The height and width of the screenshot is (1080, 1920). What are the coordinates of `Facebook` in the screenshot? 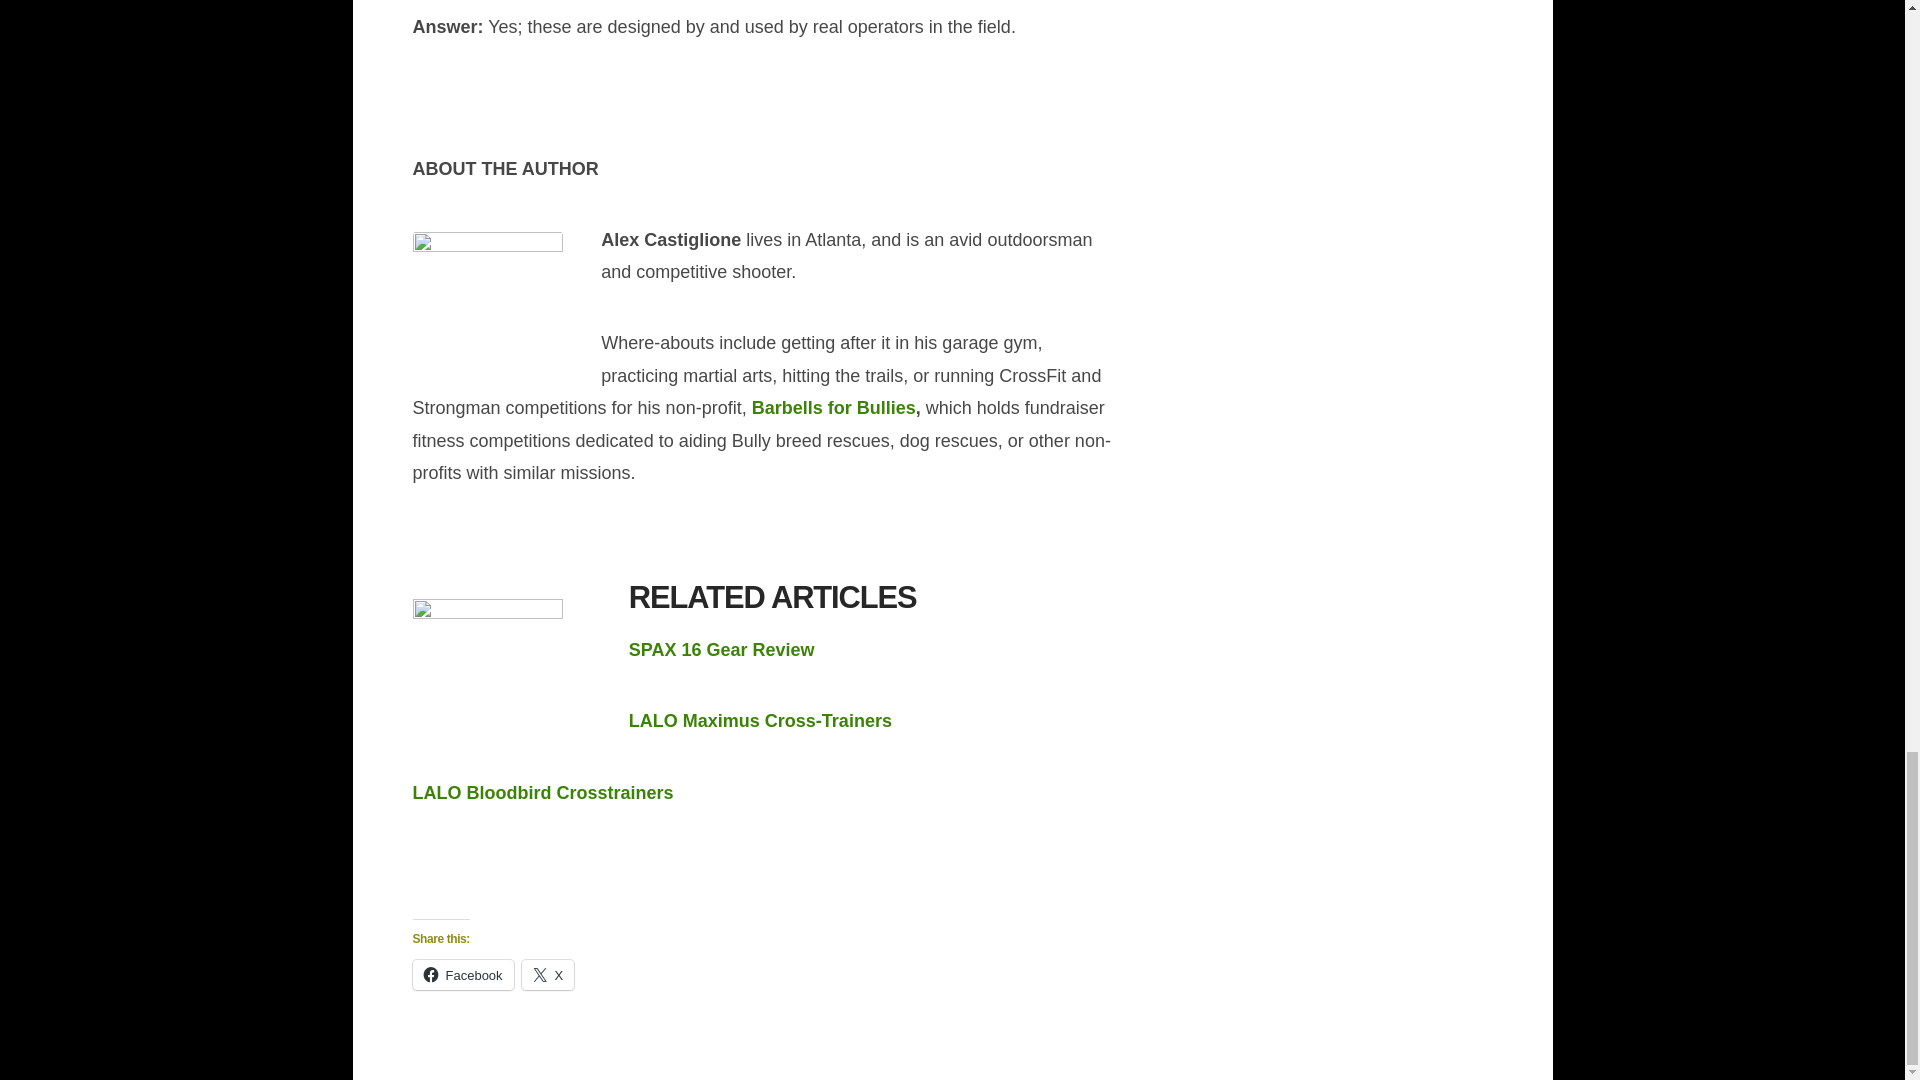 It's located at (462, 975).